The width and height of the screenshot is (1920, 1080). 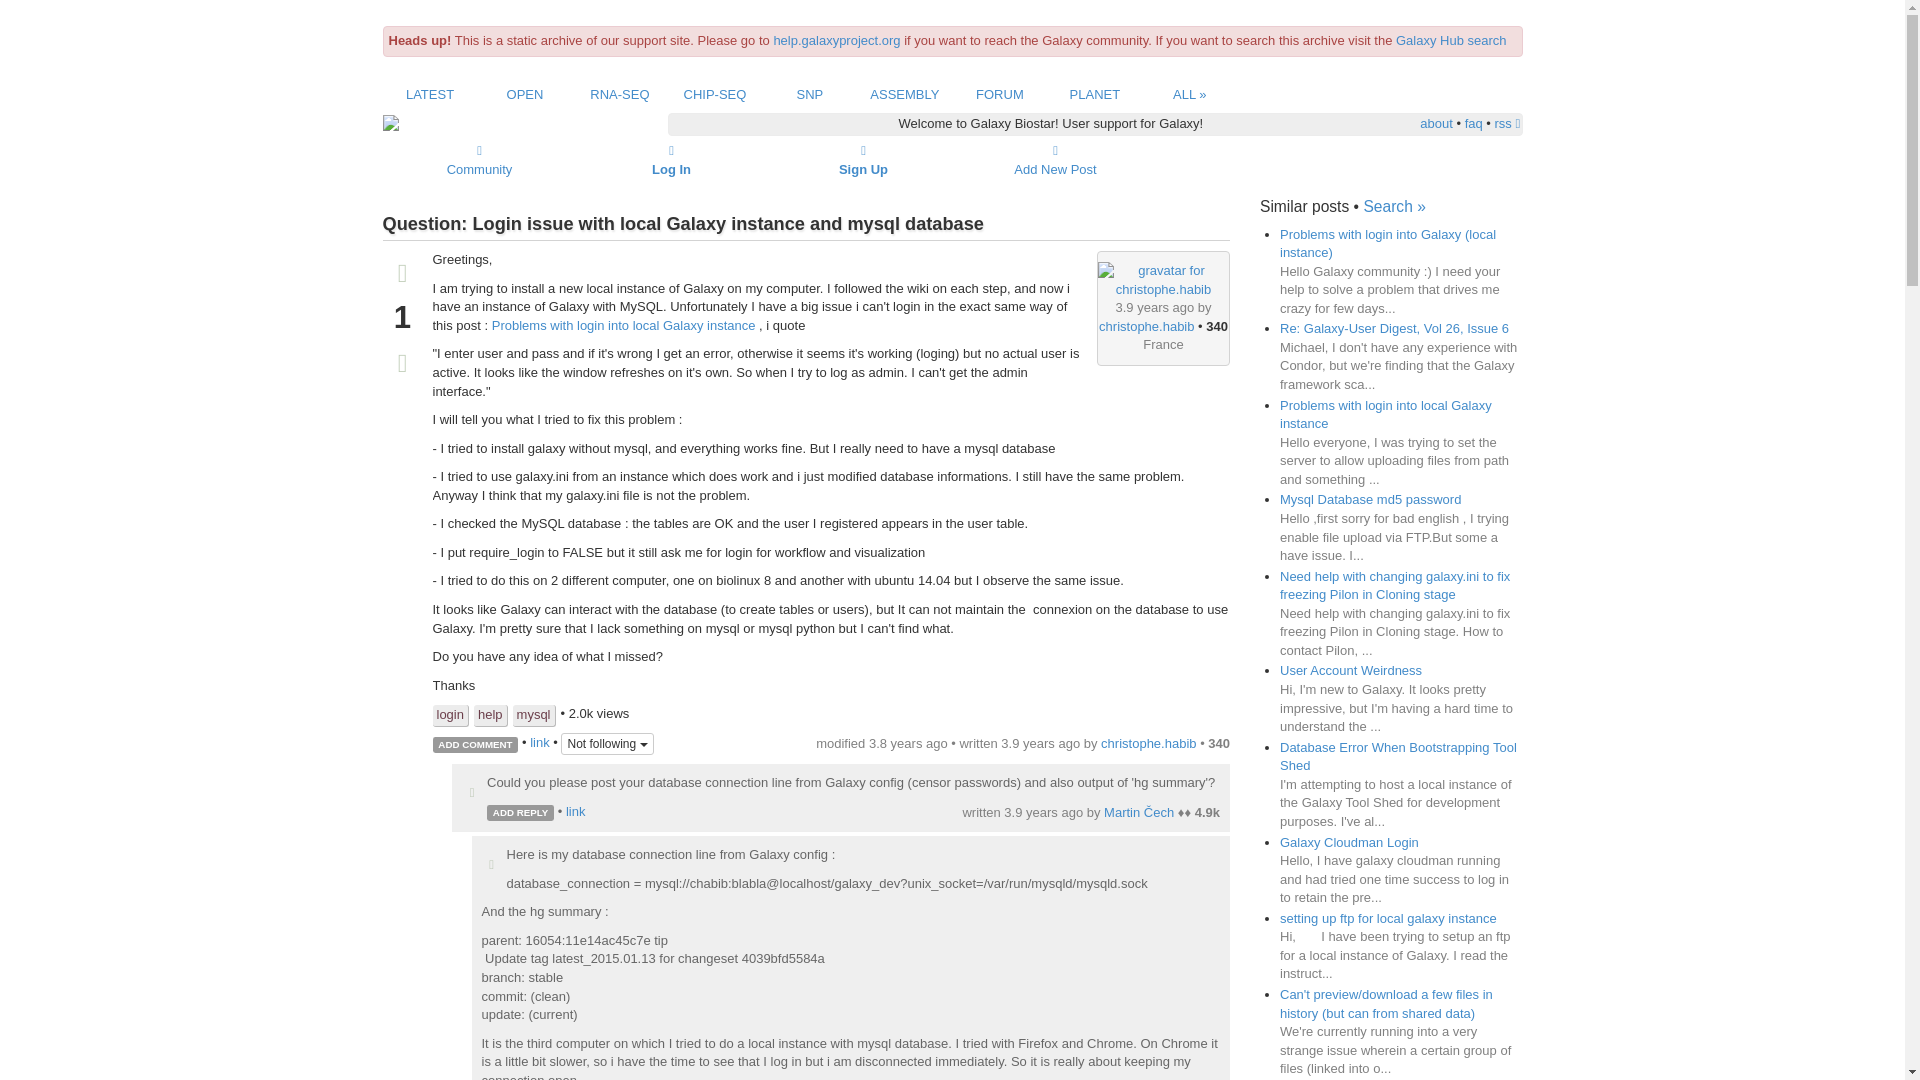 What do you see at coordinates (810, 94) in the screenshot?
I see `SNP` at bounding box center [810, 94].